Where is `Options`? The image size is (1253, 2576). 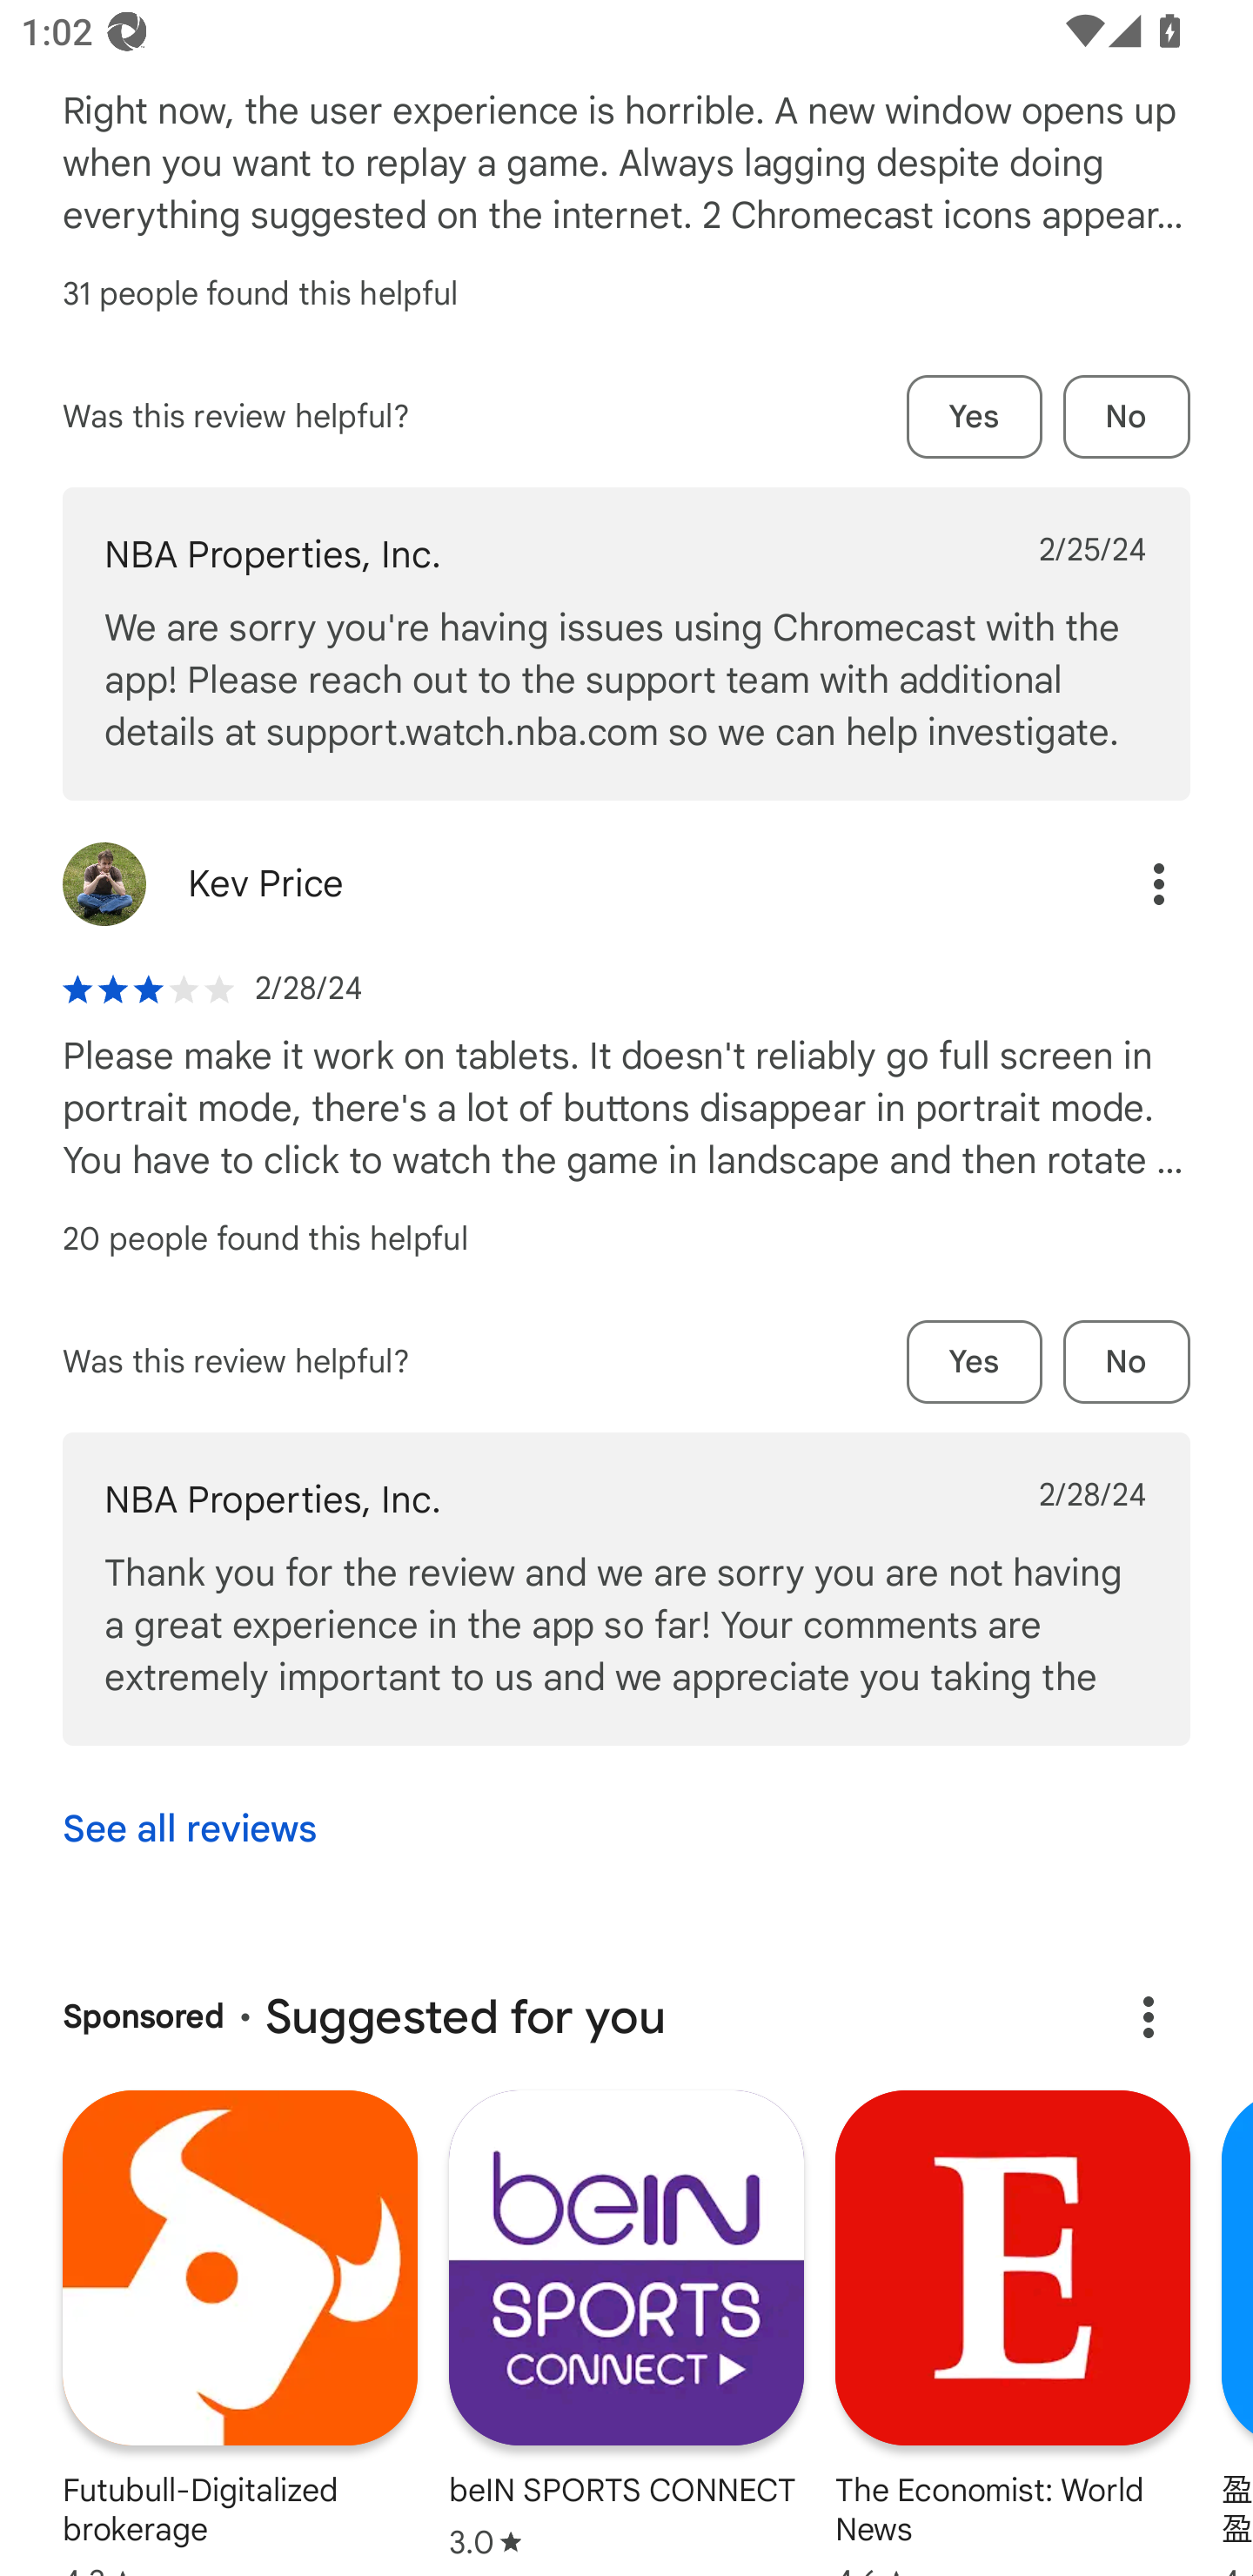
Options is located at coordinates (1128, 884).